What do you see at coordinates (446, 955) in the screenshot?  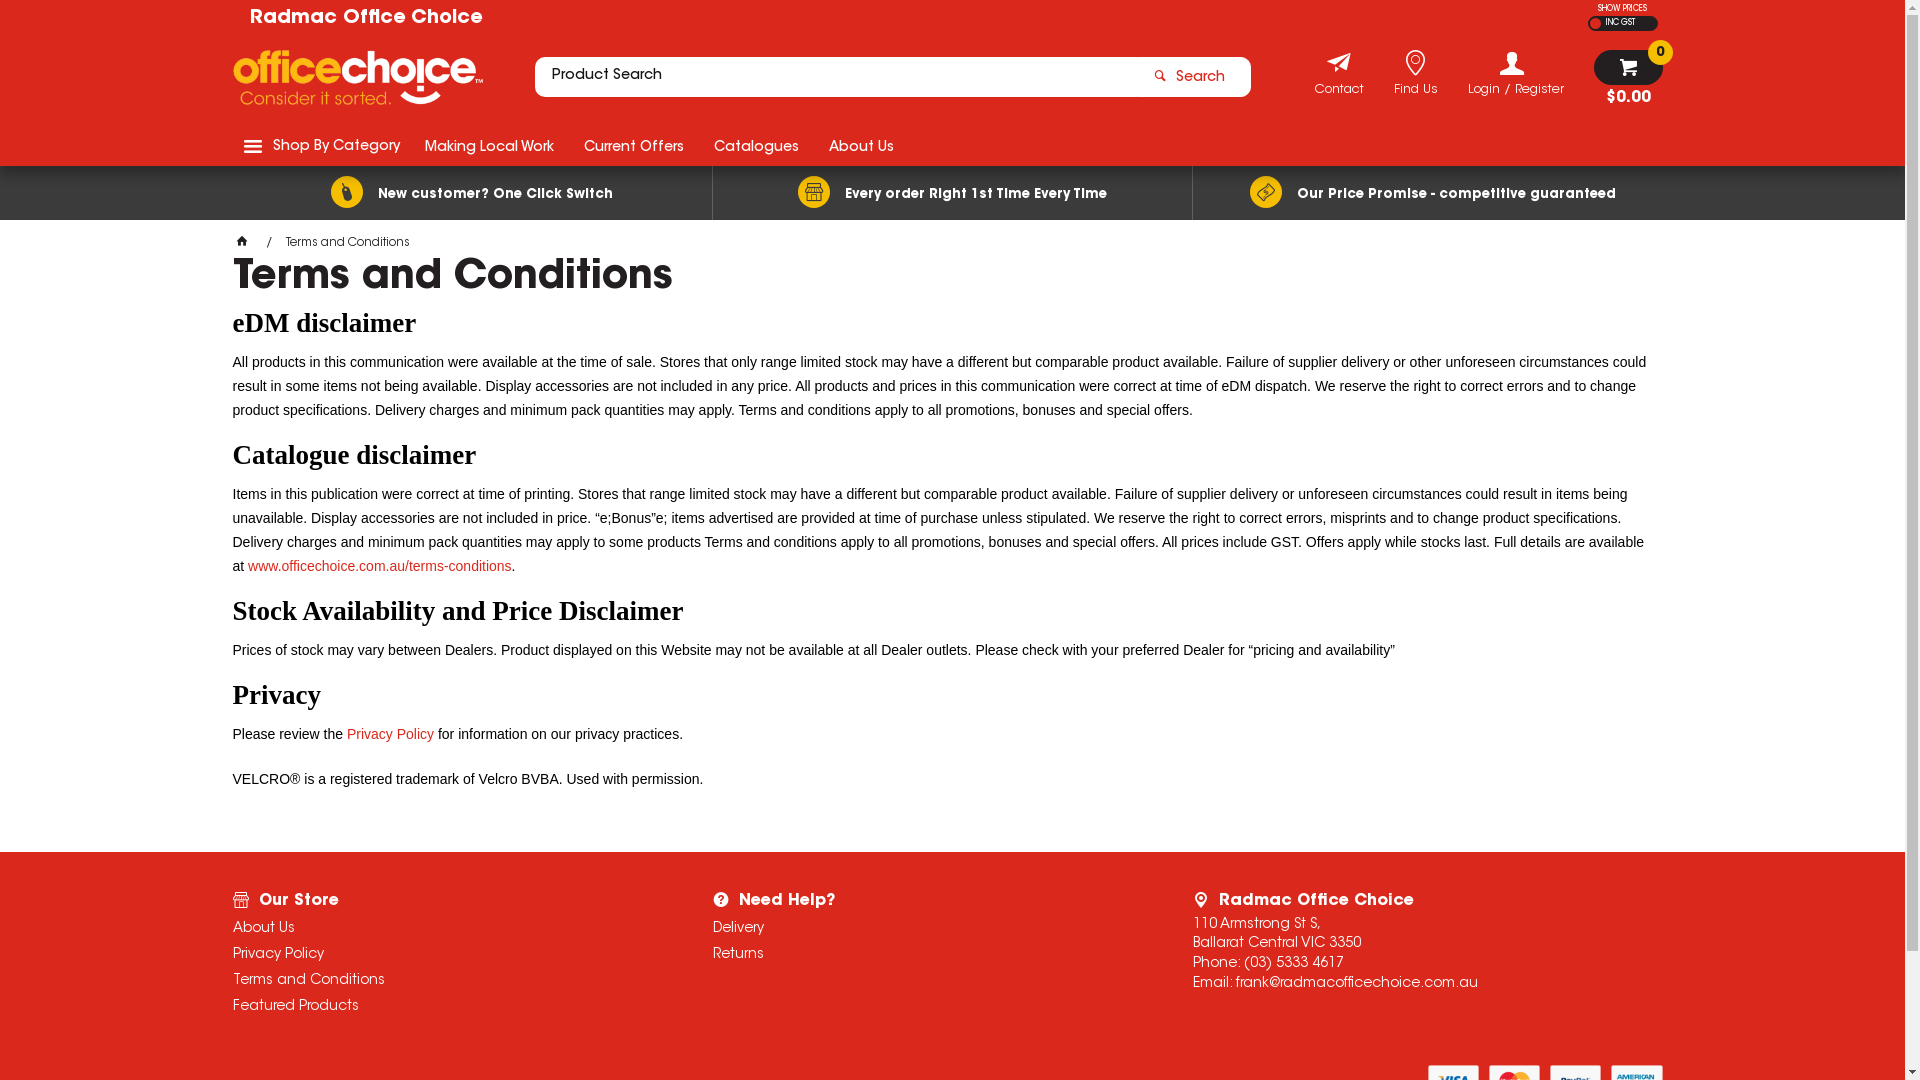 I see `Privacy Policy` at bounding box center [446, 955].